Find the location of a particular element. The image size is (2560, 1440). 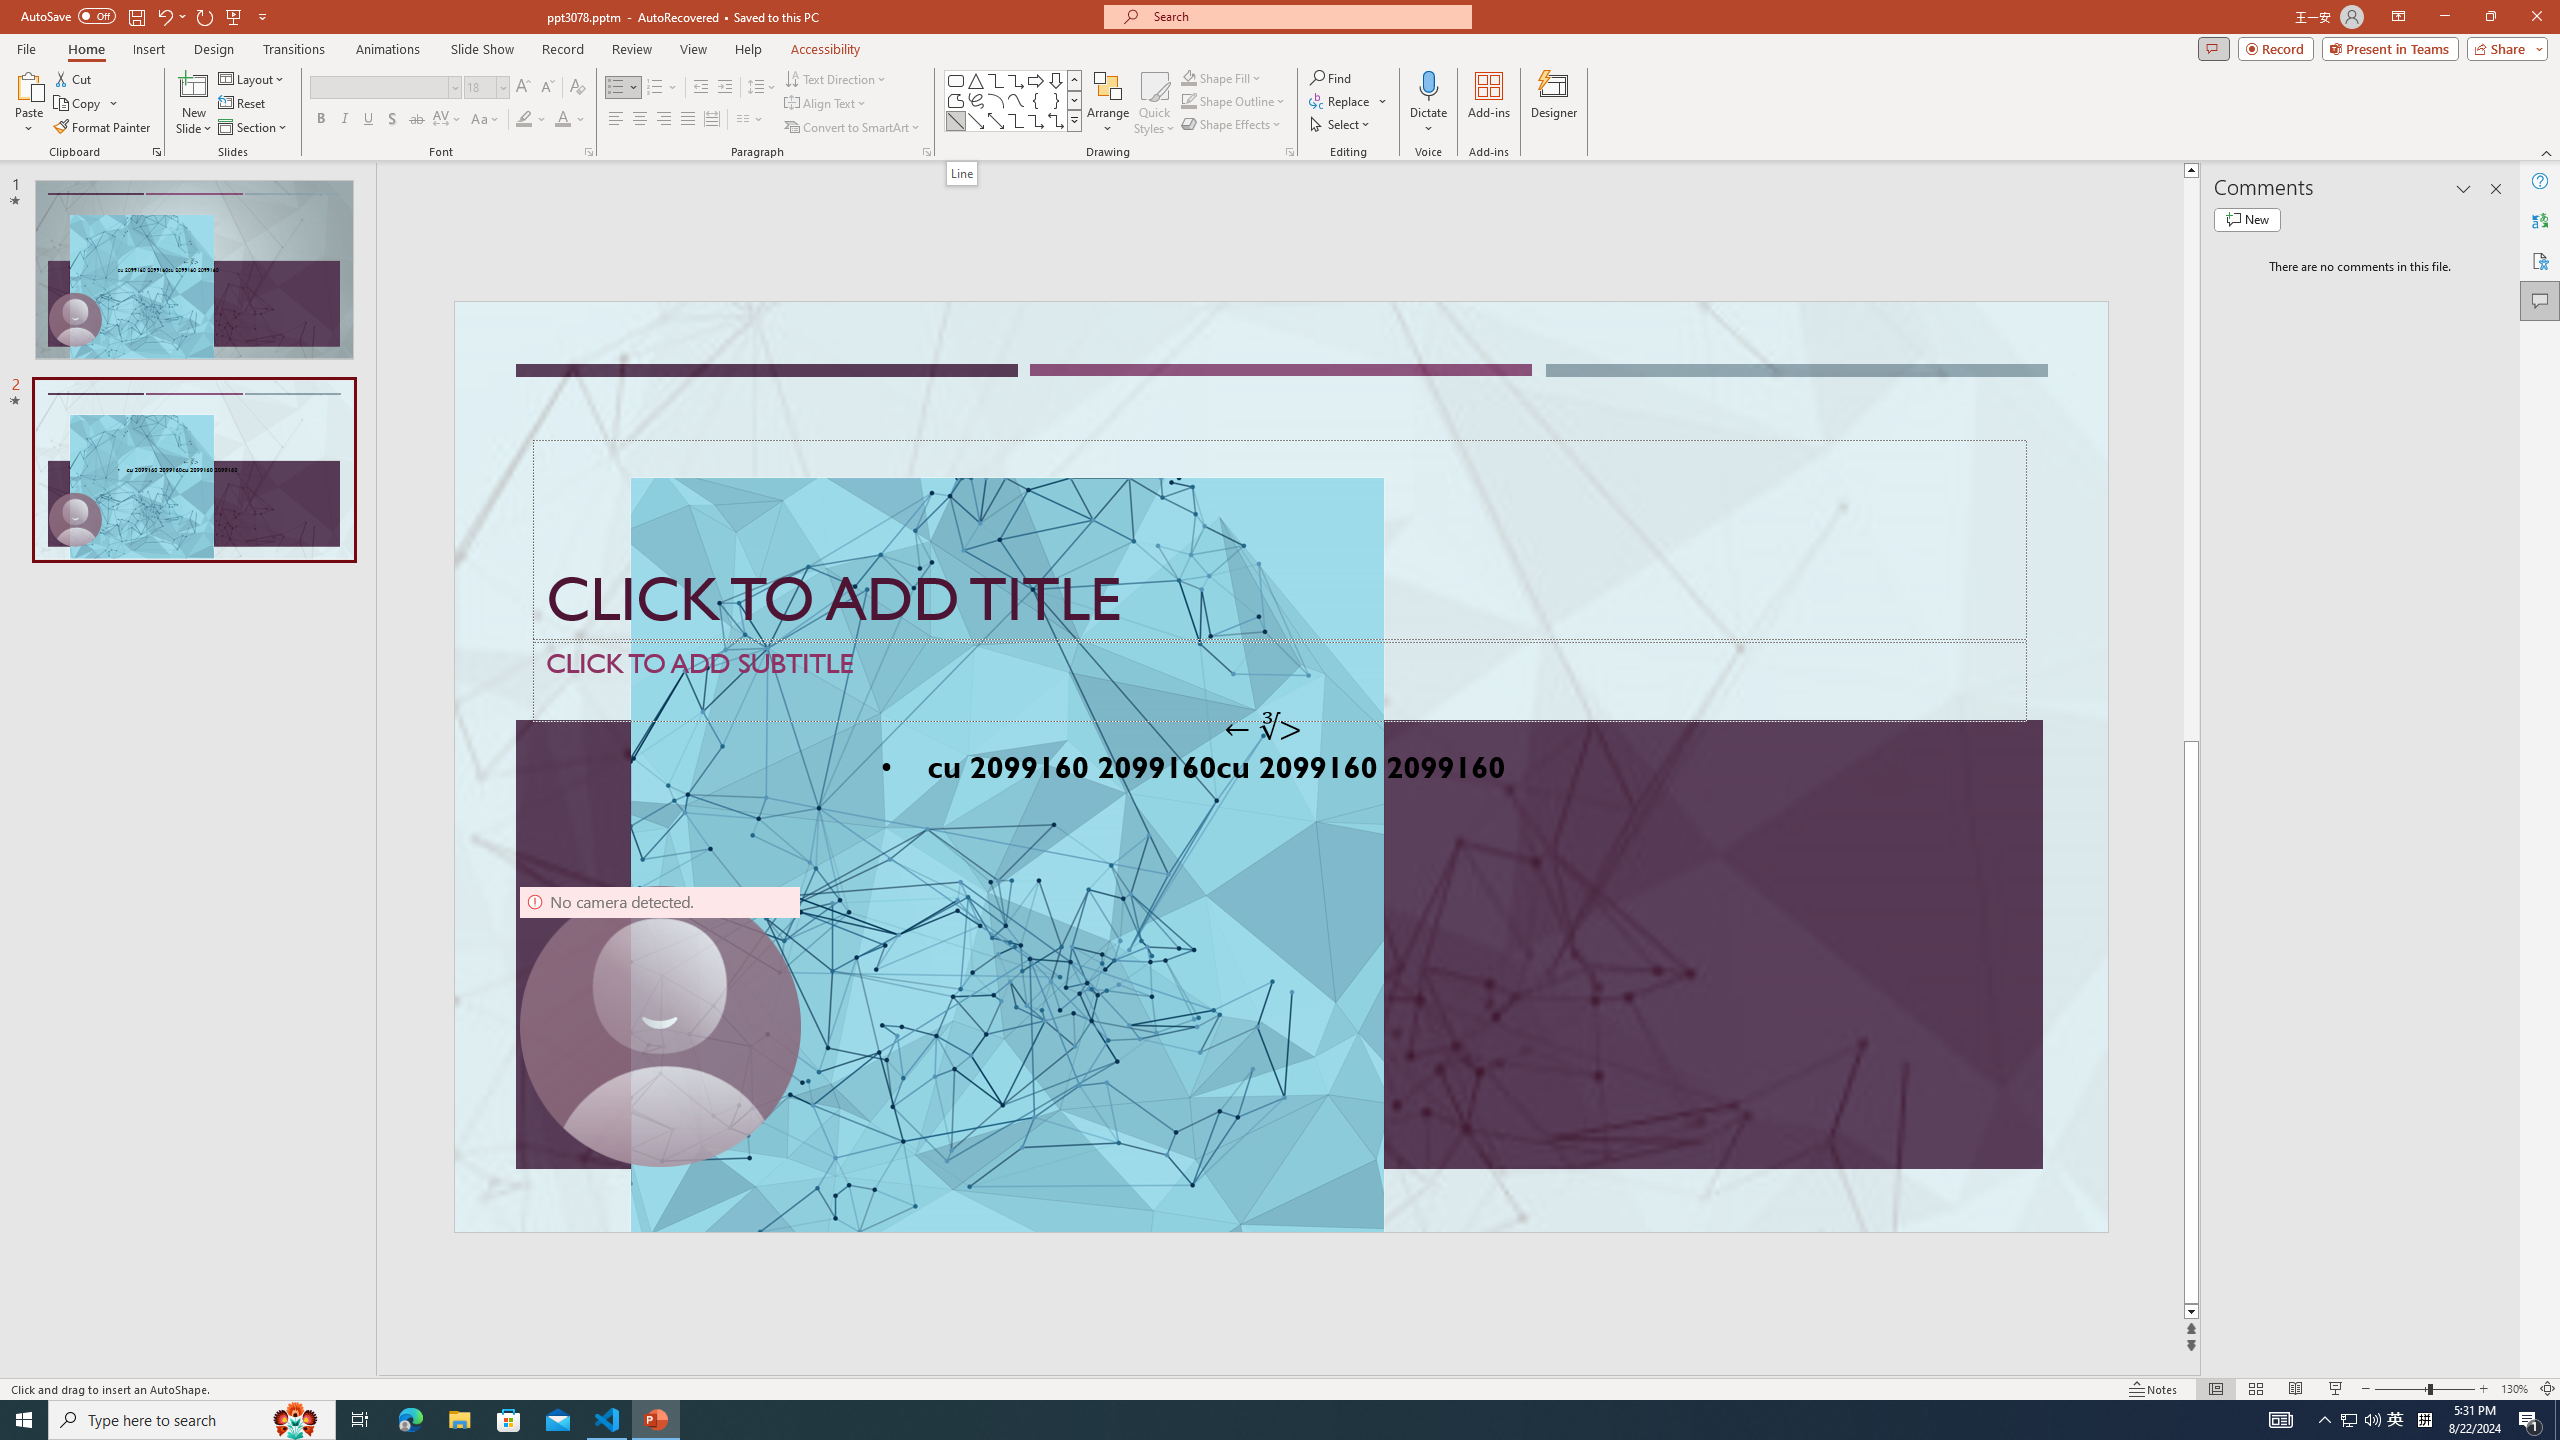

Arrange is located at coordinates (1108, 103).